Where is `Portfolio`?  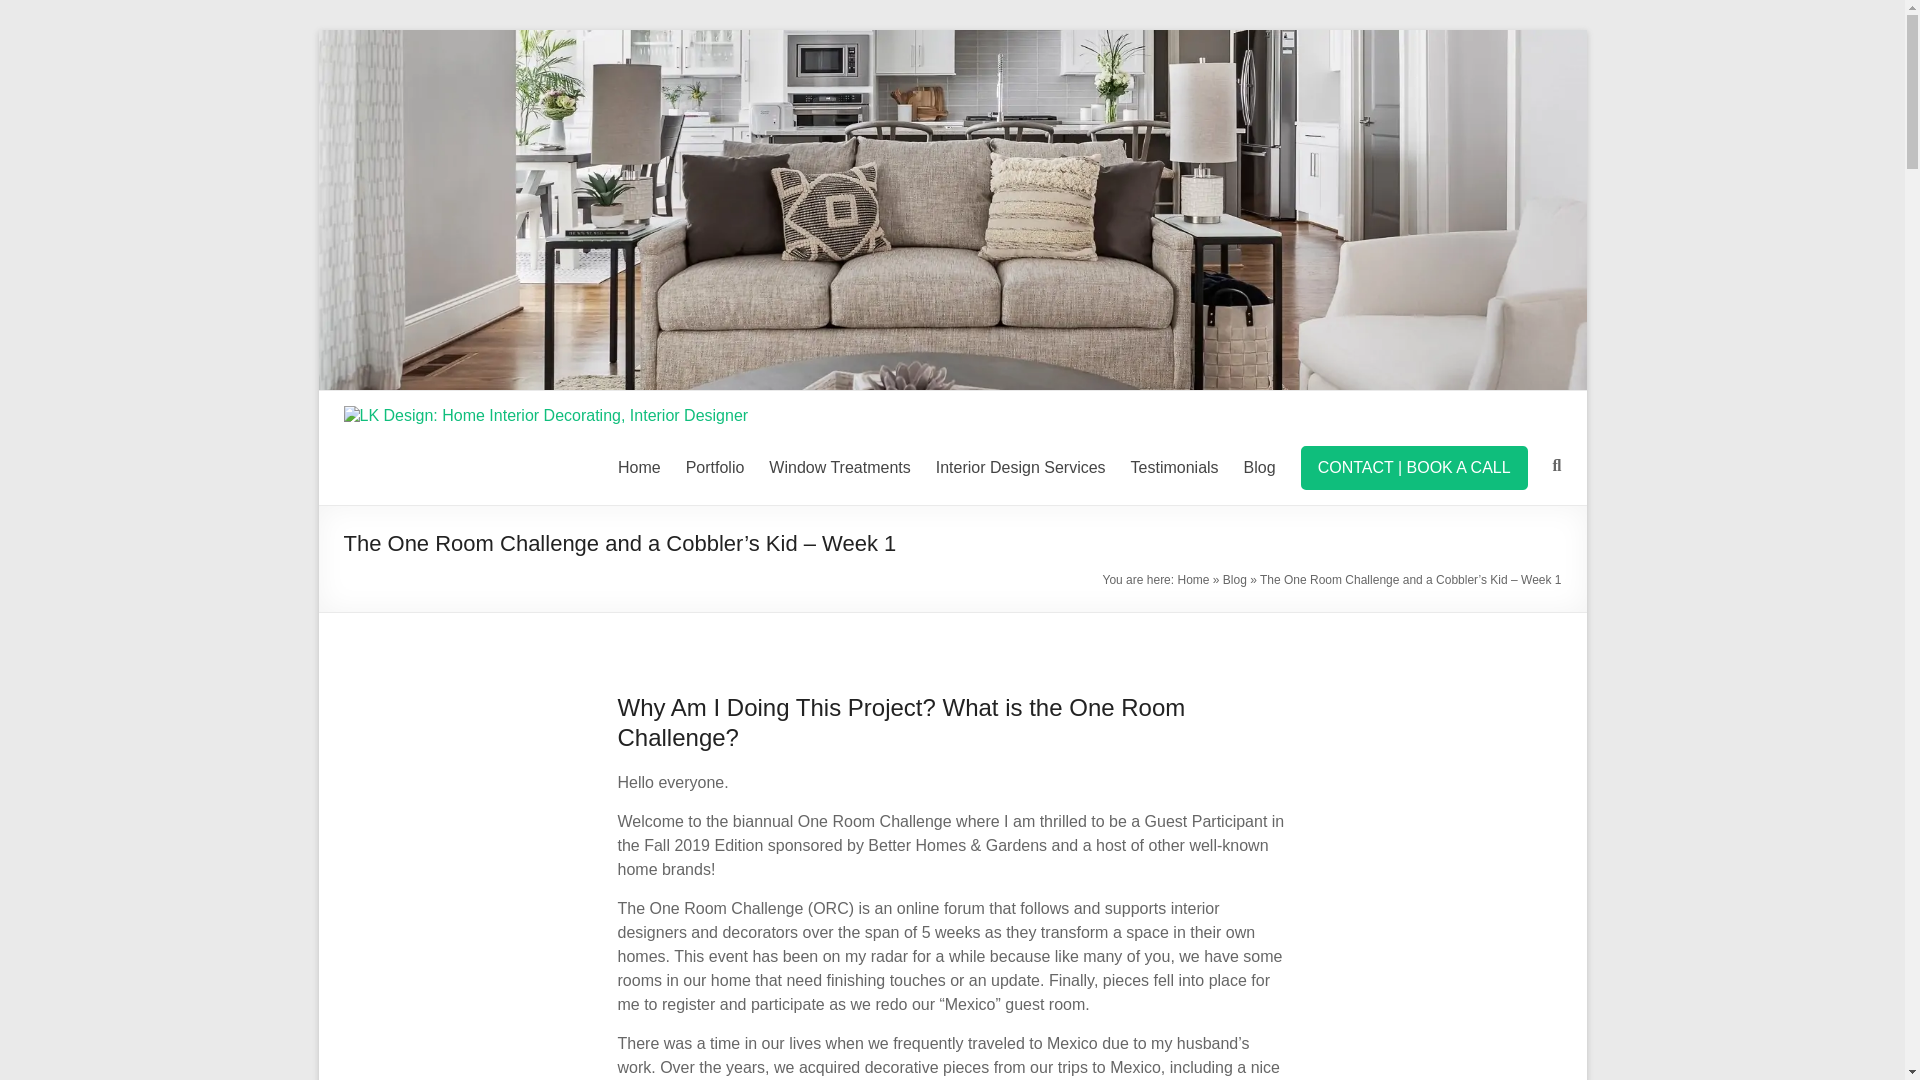 Portfolio is located at coordinates (714, 467).